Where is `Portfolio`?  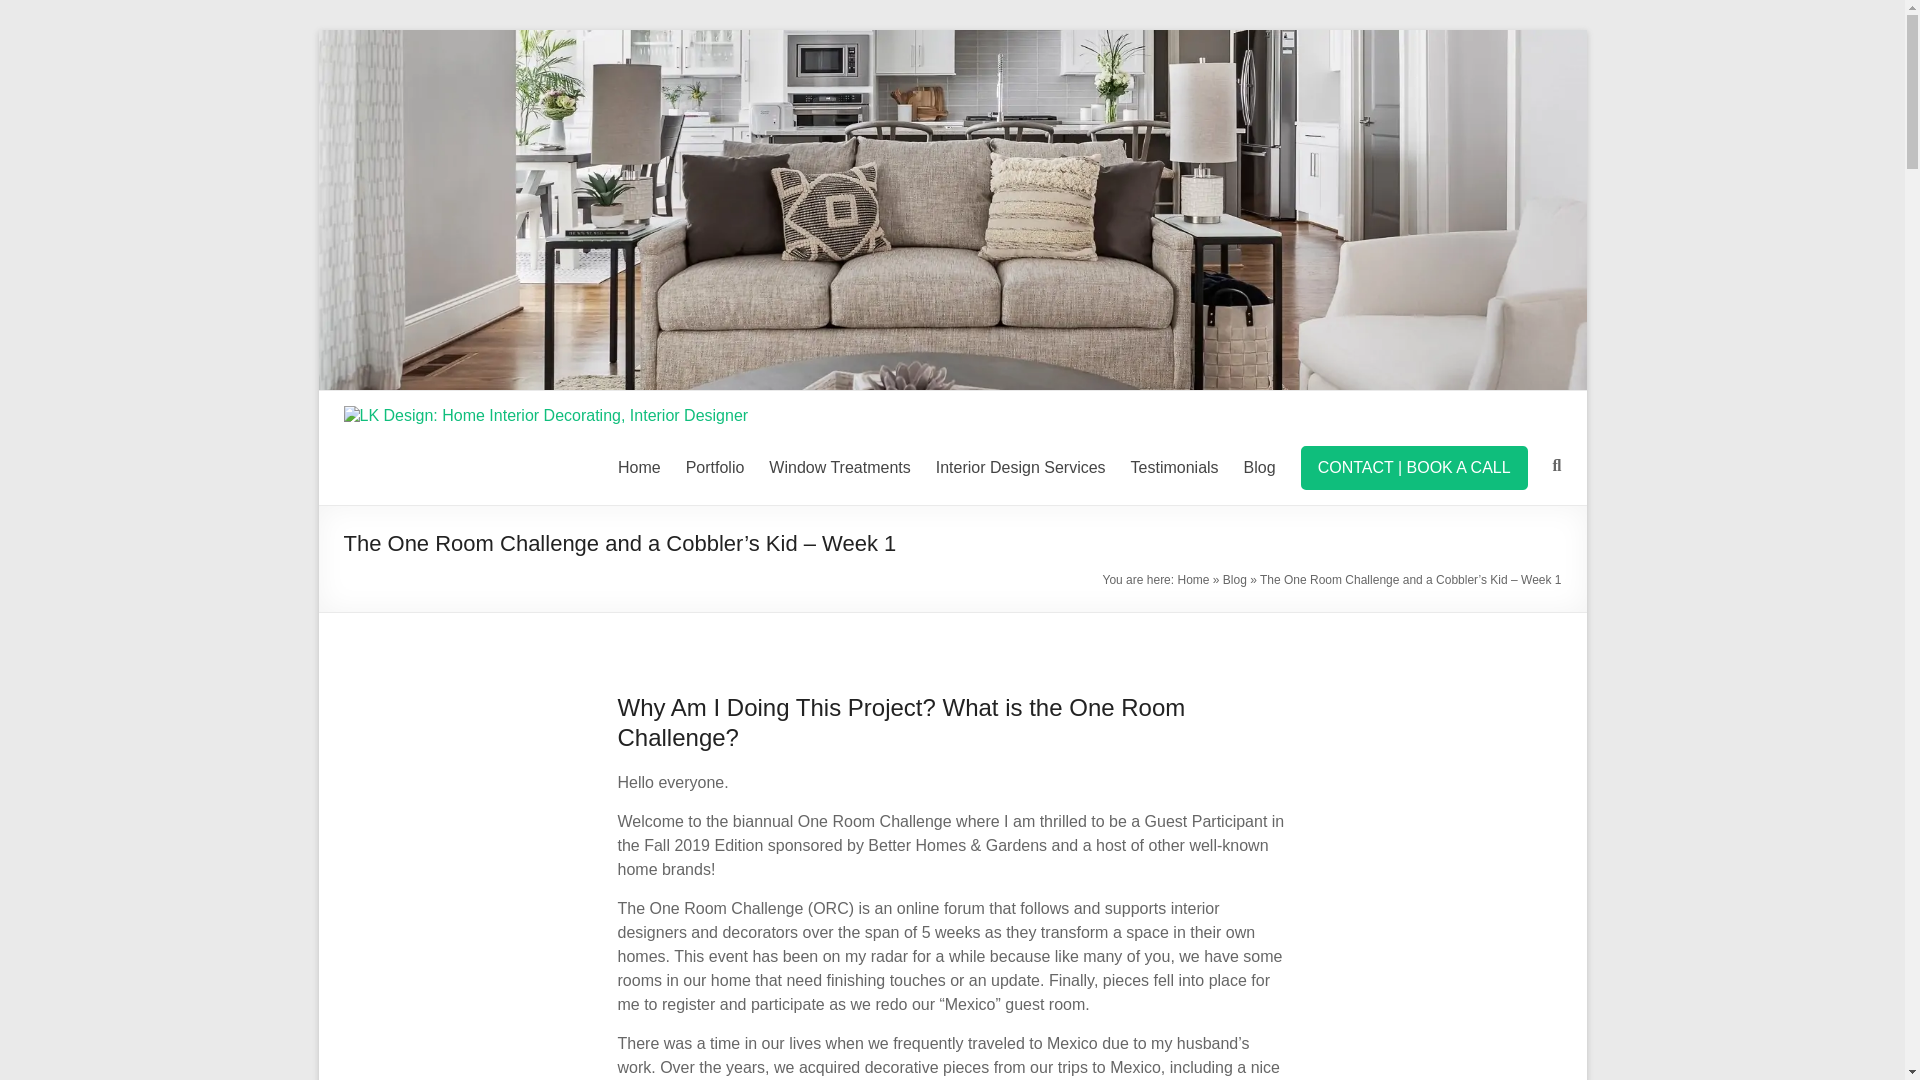 Portfolio is located at coordinates (714, 467).